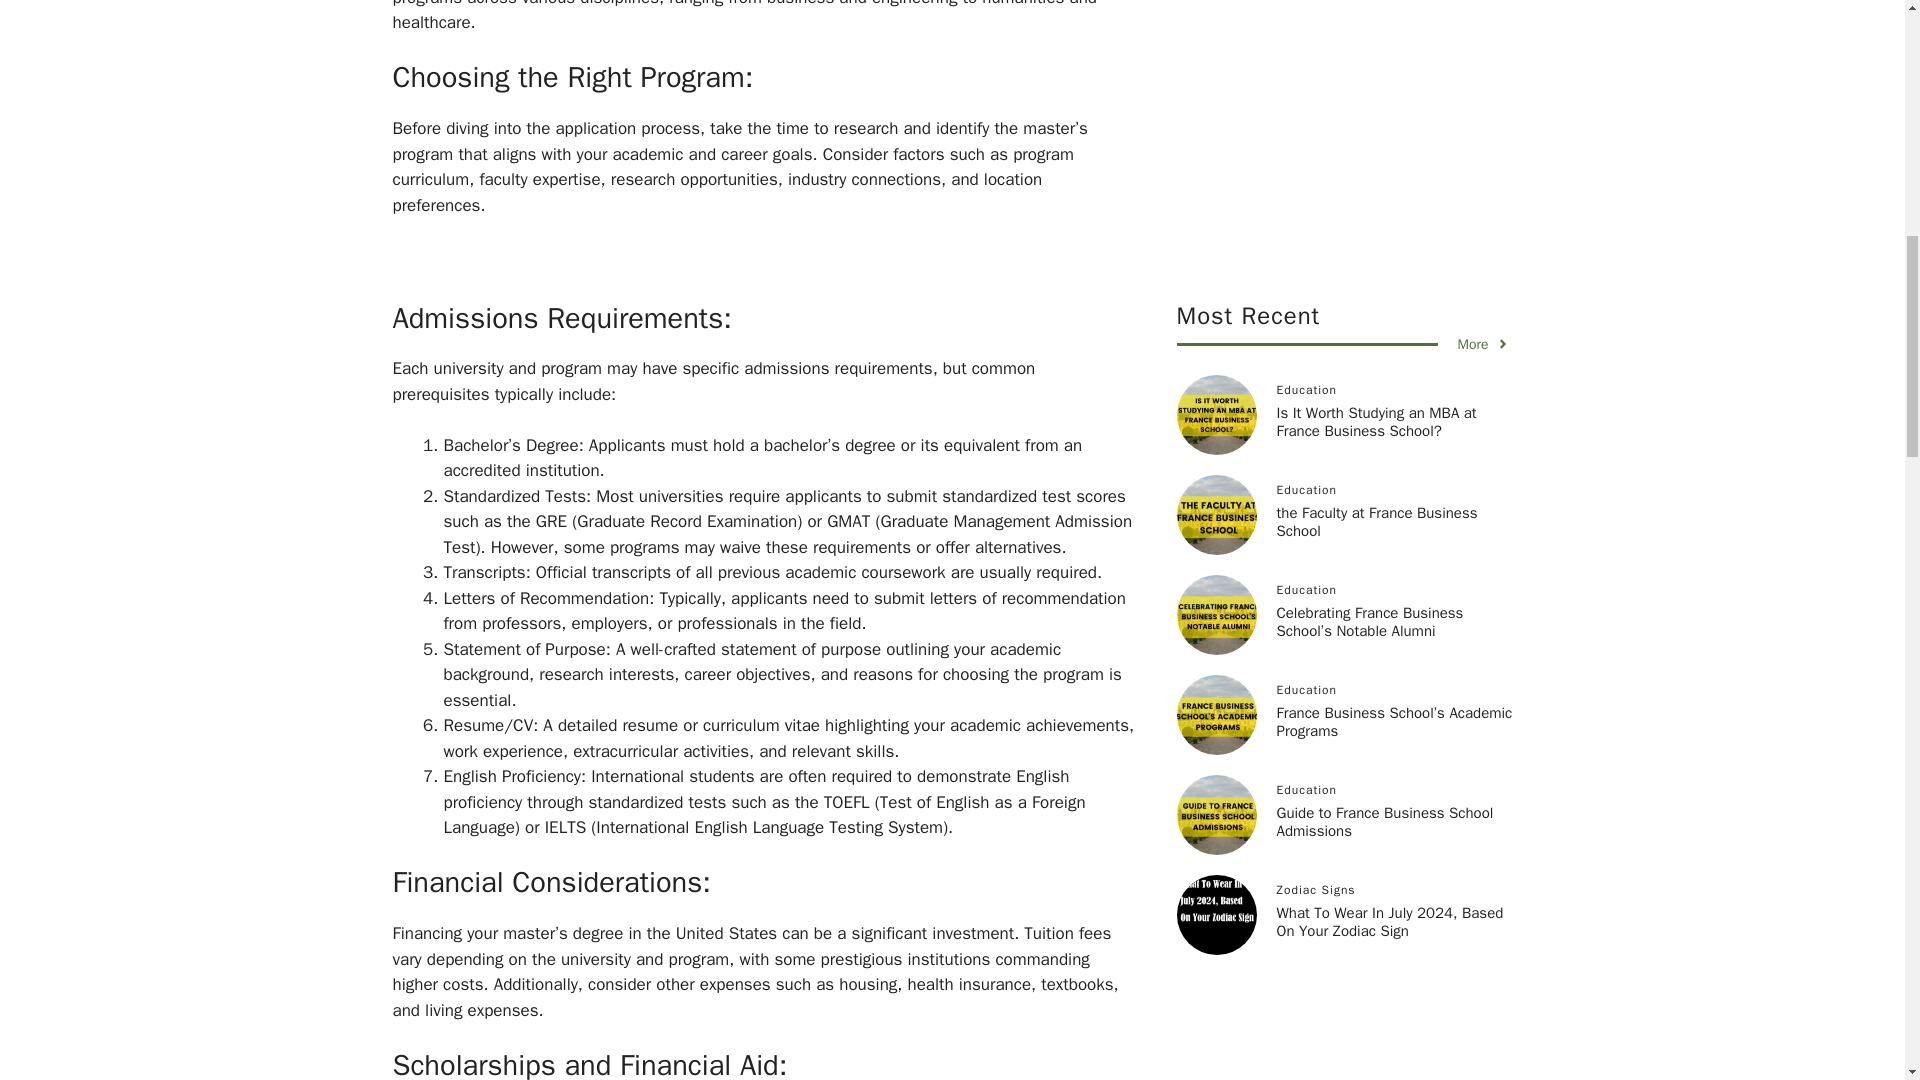 The width and height of the screenshot is (1920, 1080). I want to click on Scroll back to top, so click(1855, 949).